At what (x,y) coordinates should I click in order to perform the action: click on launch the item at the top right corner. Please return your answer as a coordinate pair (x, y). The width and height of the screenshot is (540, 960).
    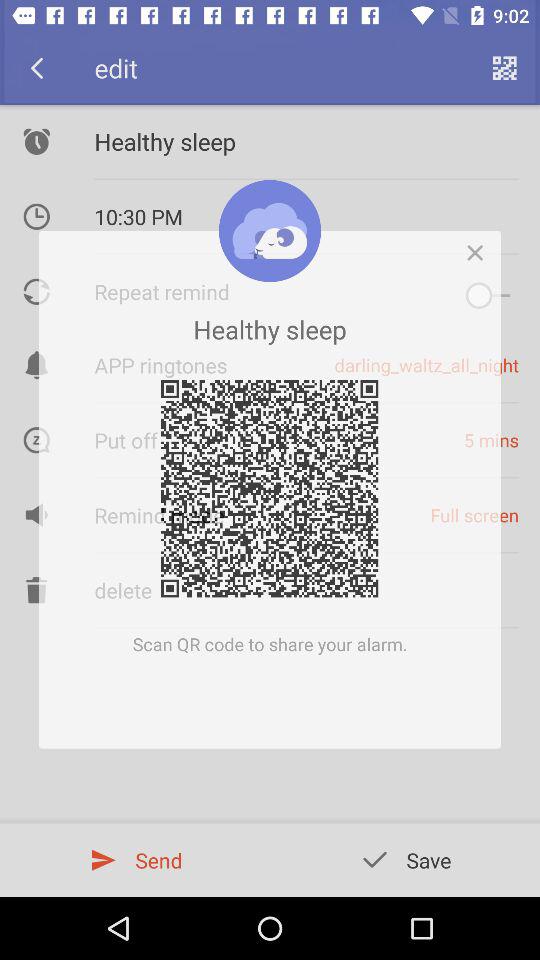
    Looking at the image, I should click on (480, 246).